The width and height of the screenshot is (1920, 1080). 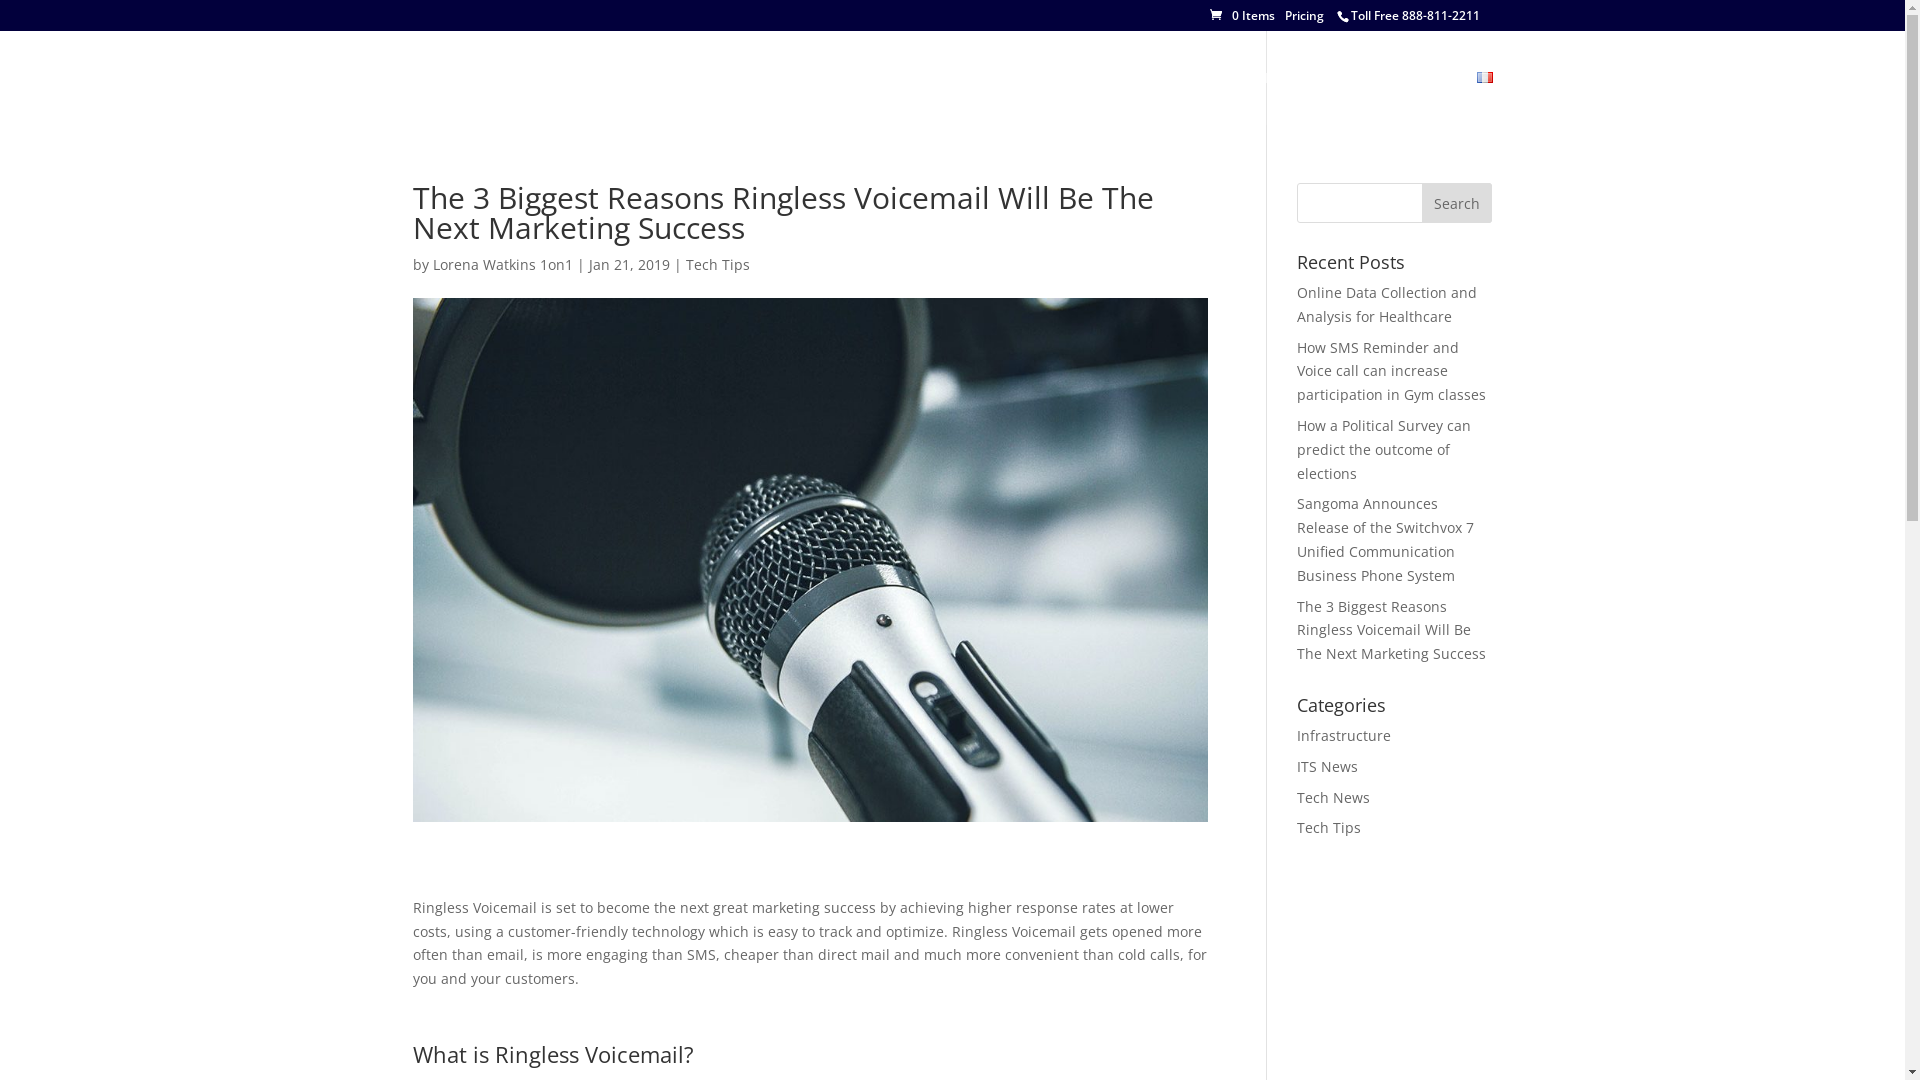 I want to click on How a Political Survey can predict the outcome of elections, so click(x=1384, y=450).